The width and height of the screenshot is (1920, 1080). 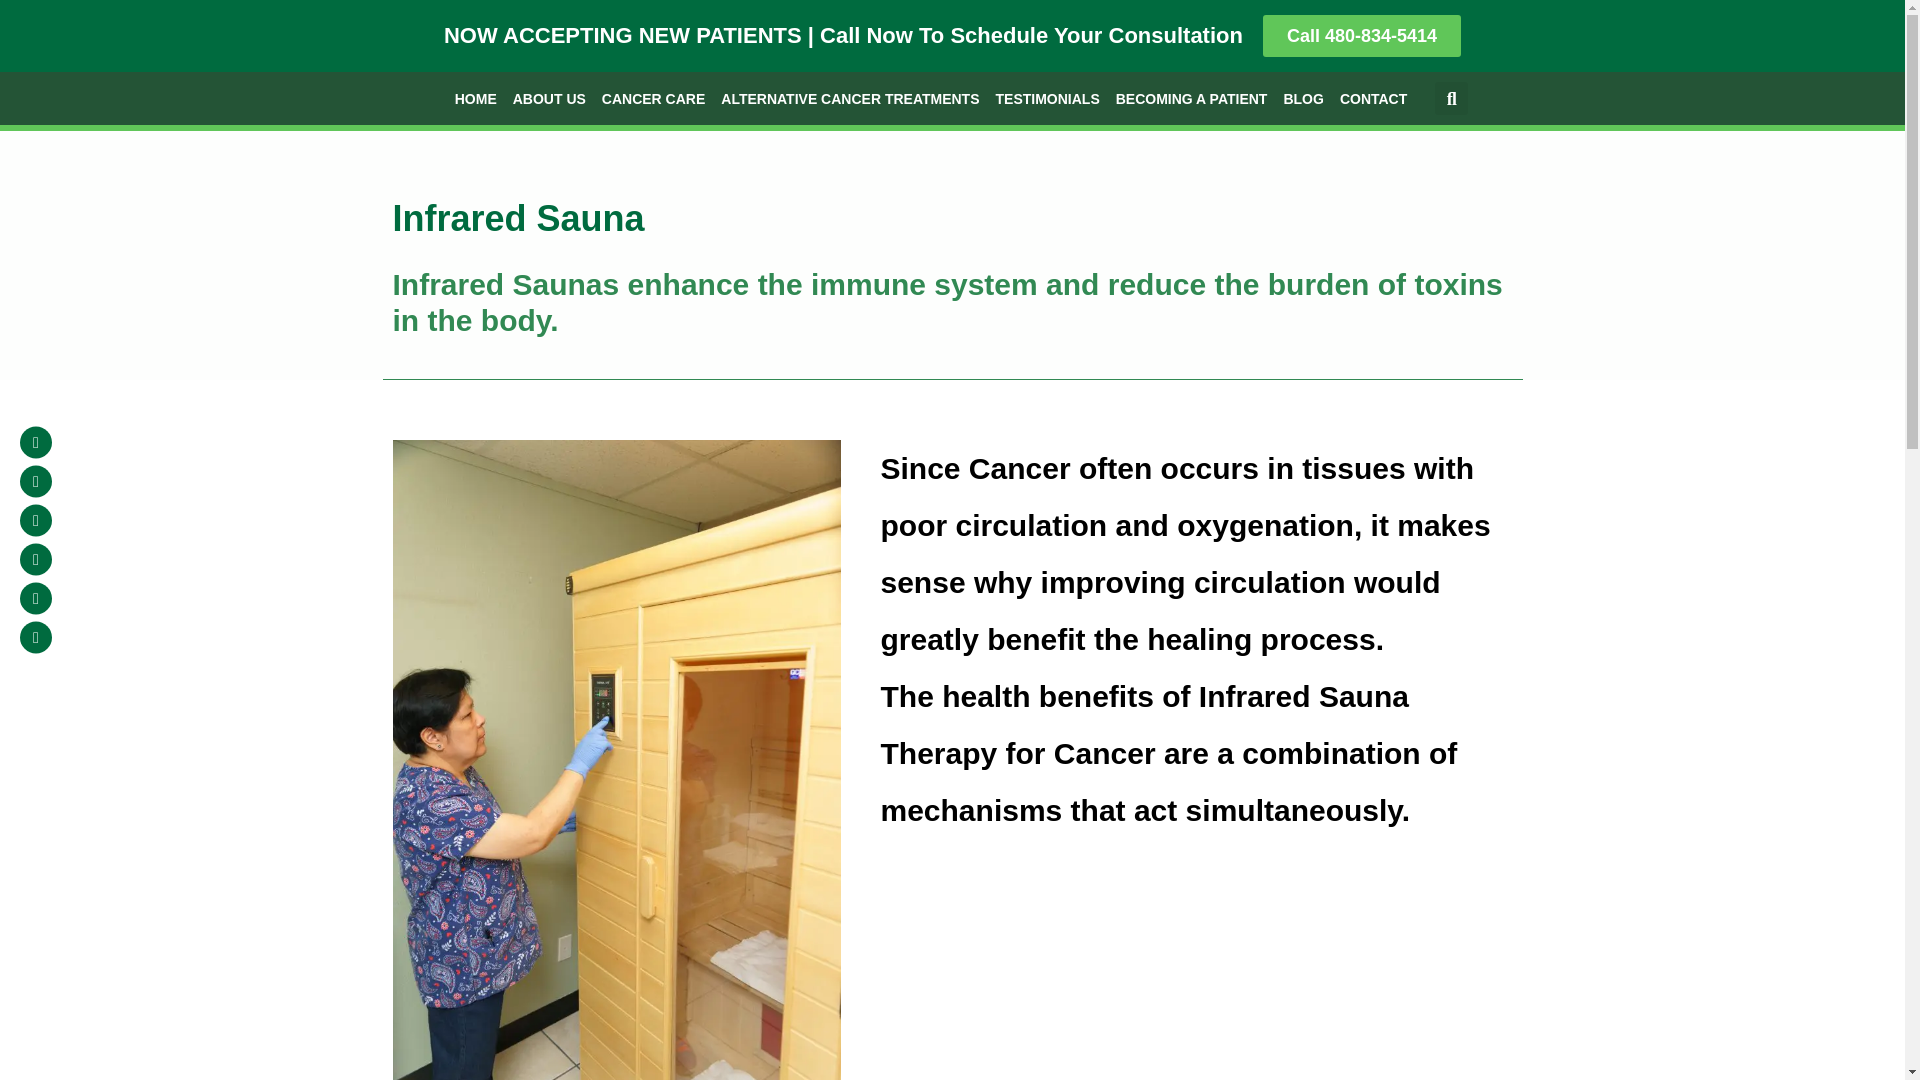 I want to click on Youtube, so click(x=35, y=520).